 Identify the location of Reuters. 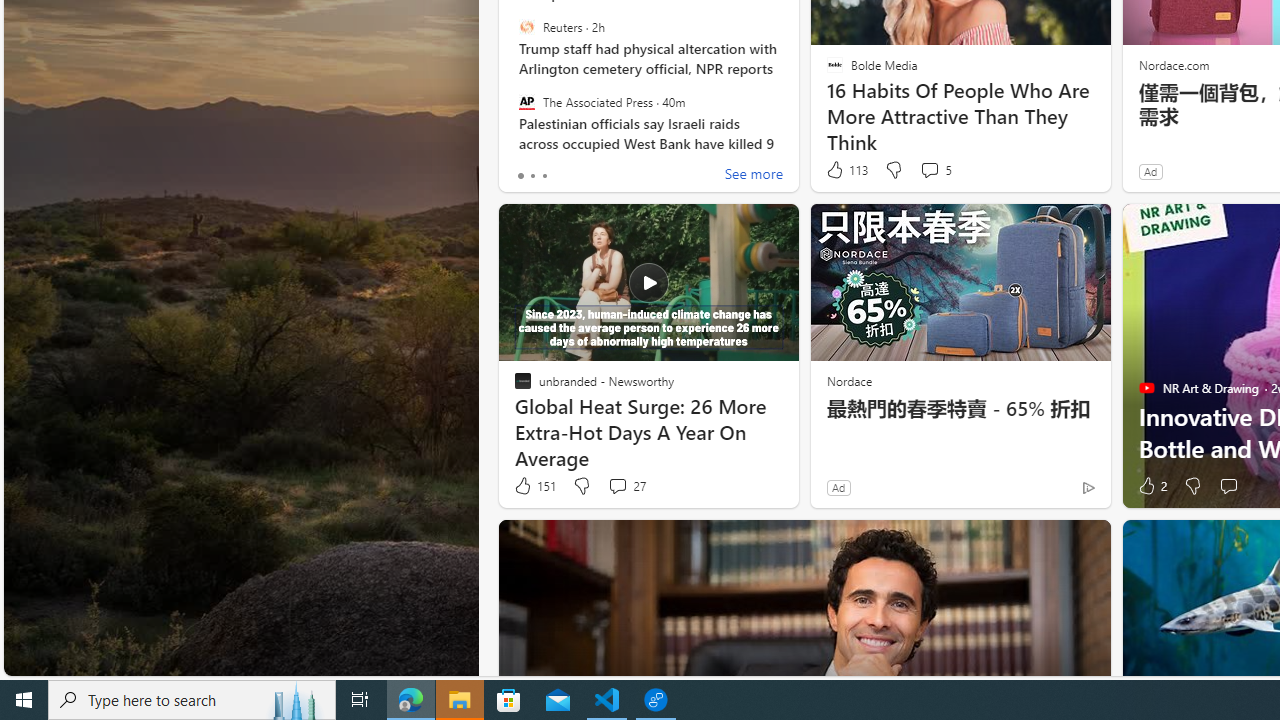
(526, 27).